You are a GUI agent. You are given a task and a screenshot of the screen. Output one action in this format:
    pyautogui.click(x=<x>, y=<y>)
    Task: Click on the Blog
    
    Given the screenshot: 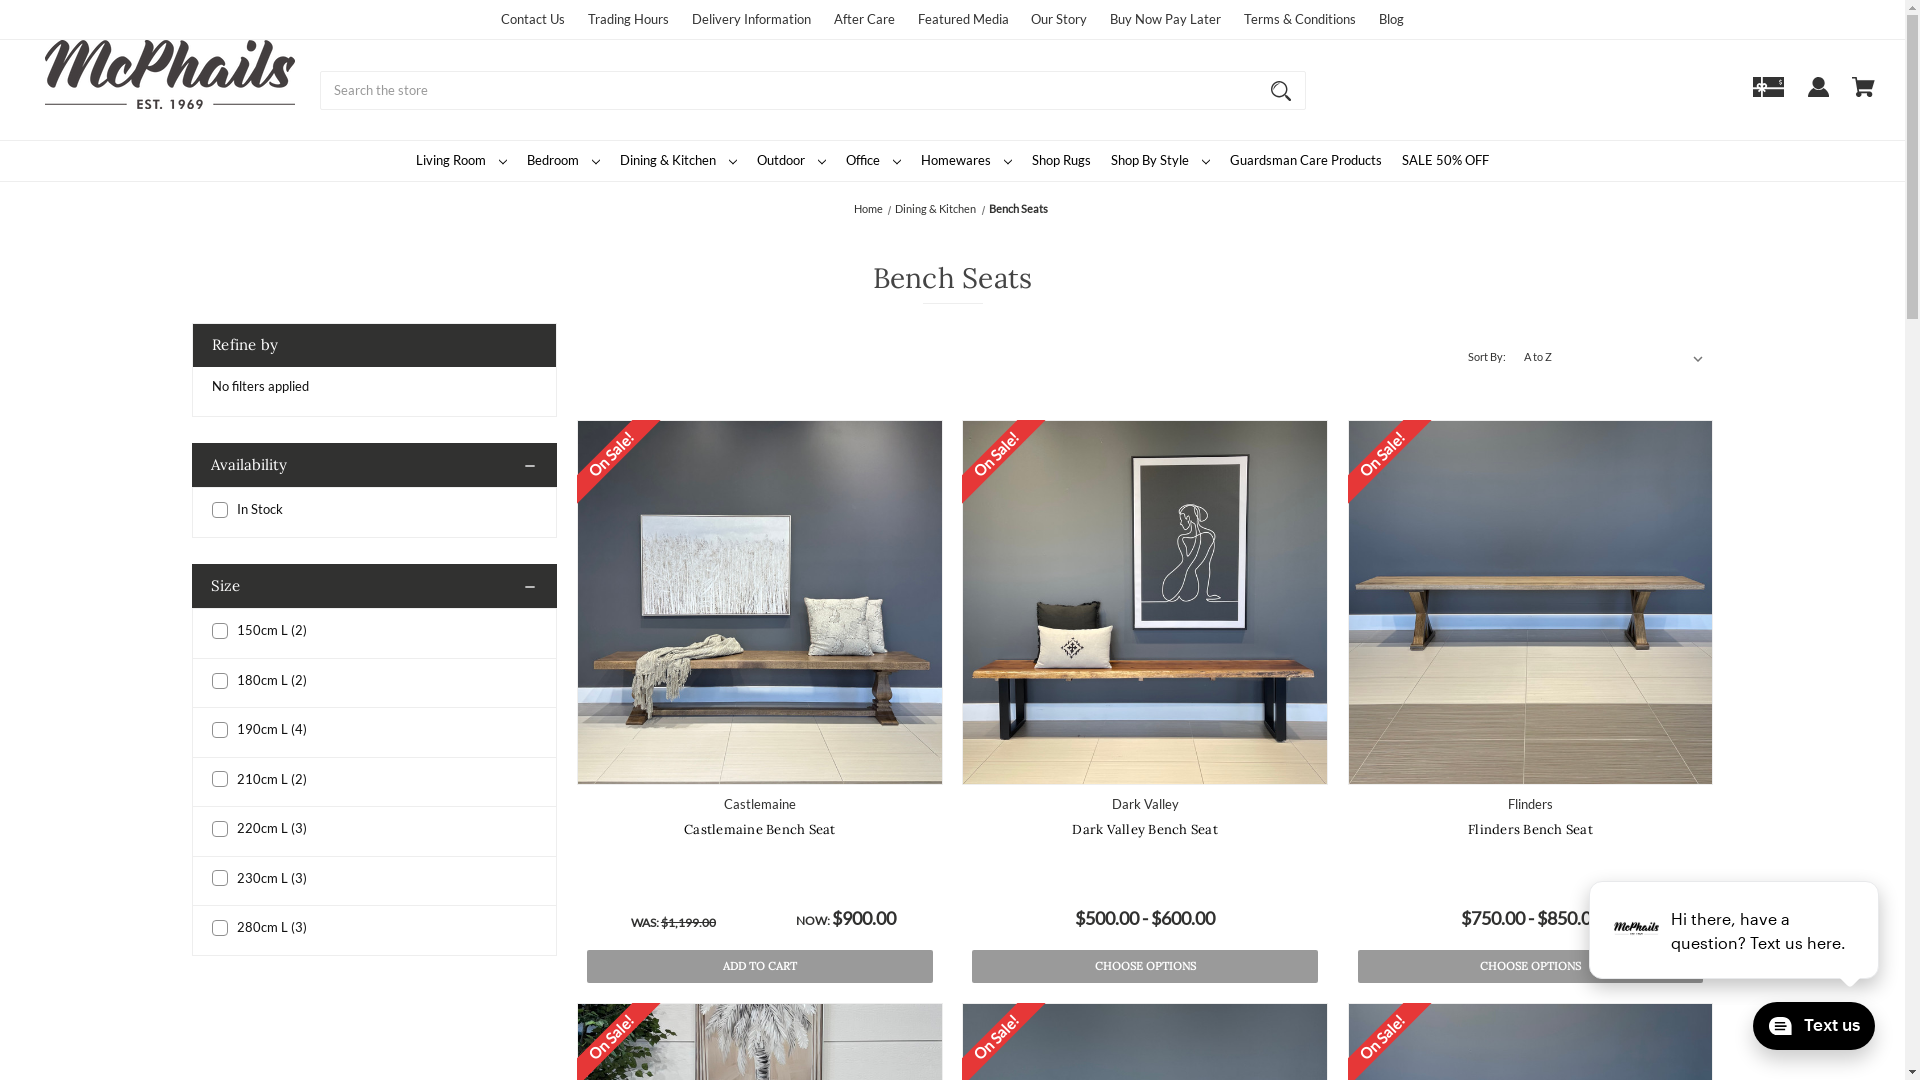 What is the action you would take?
    pyautogui.click(x=1392, y=19)
    